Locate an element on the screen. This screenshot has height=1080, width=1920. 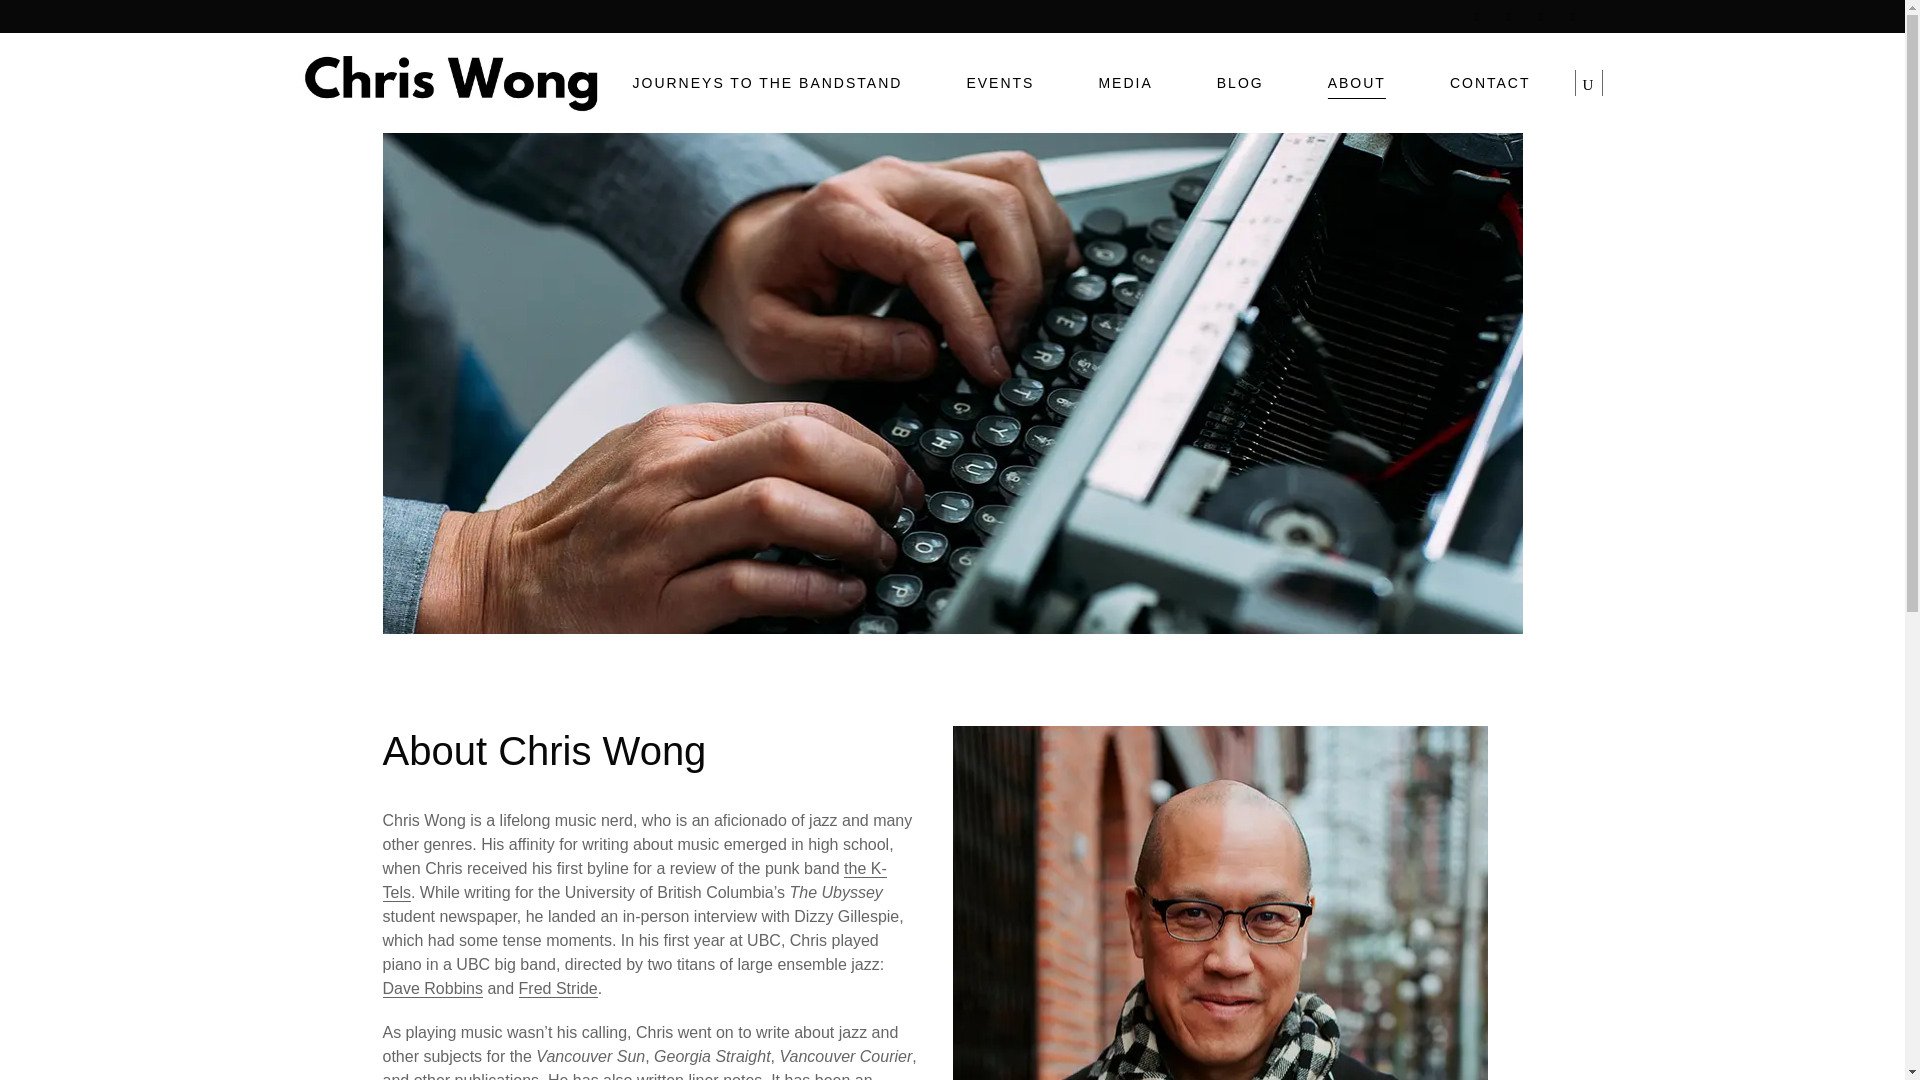
Fred Stride is located at coordinates (558, 988).